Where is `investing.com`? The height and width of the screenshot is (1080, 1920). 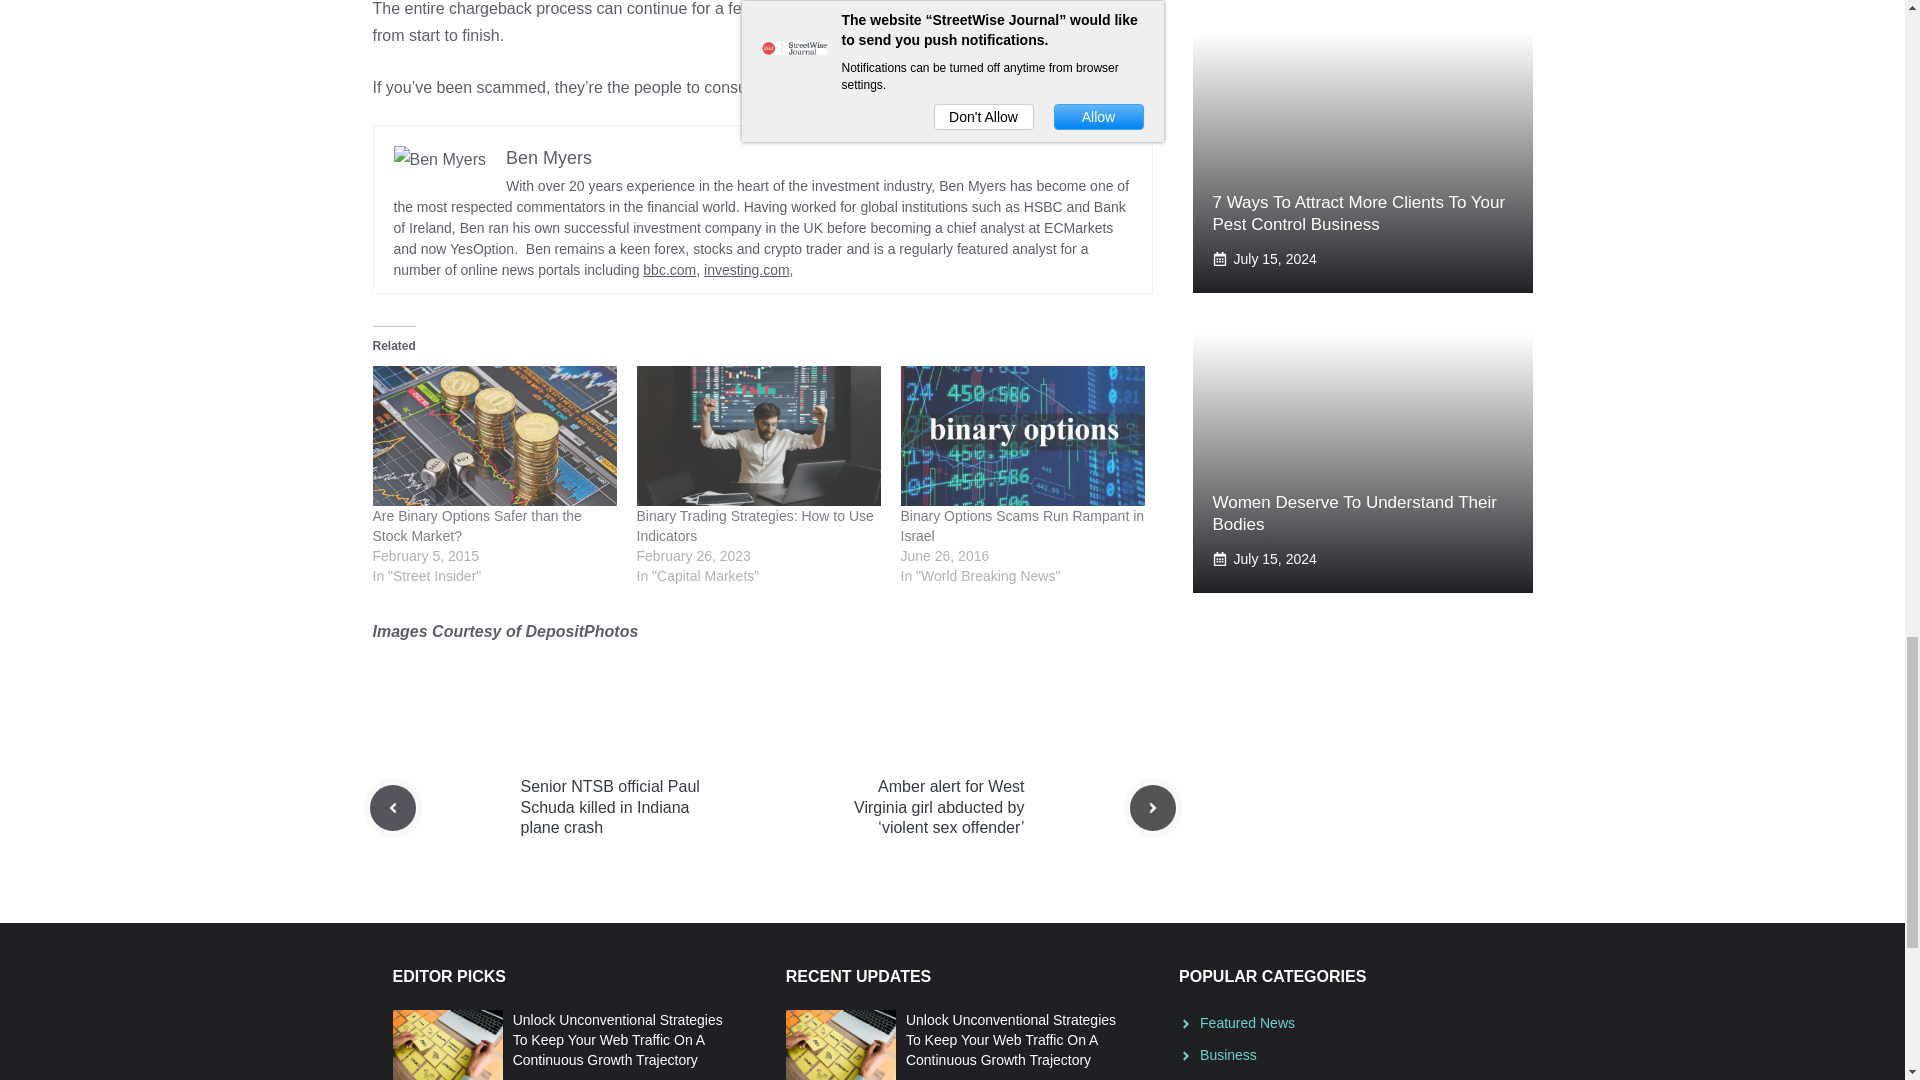
investing.com is located at coordinates (746, 270).